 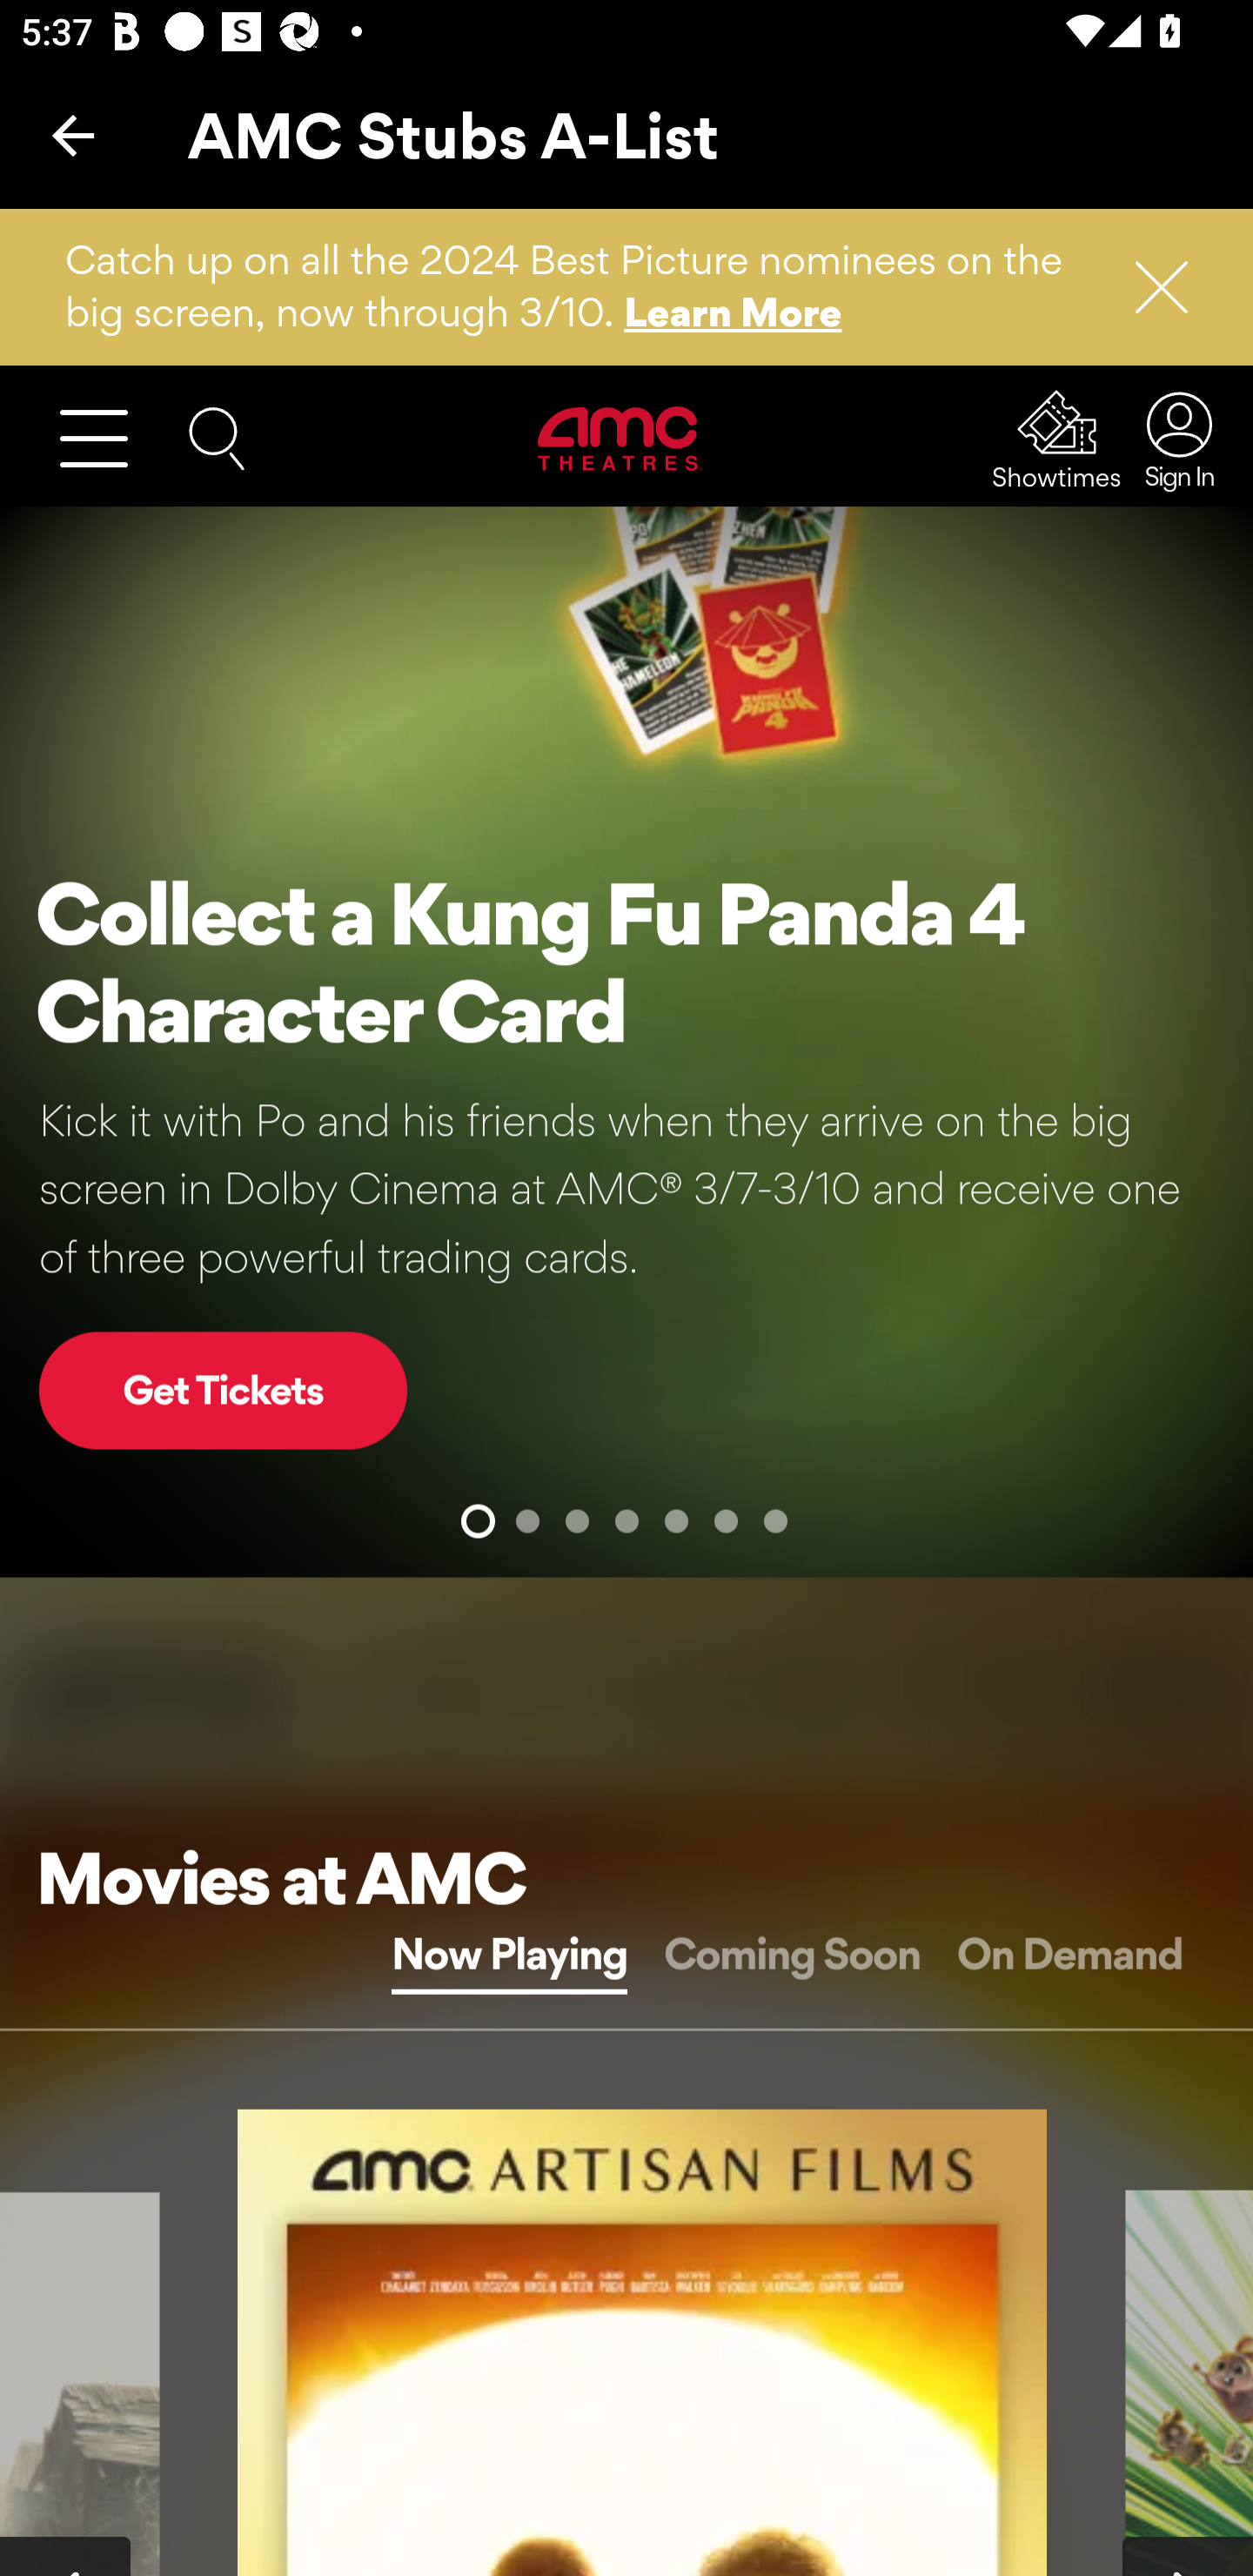 I want to click on Learn More, so click(x=734, y=312).